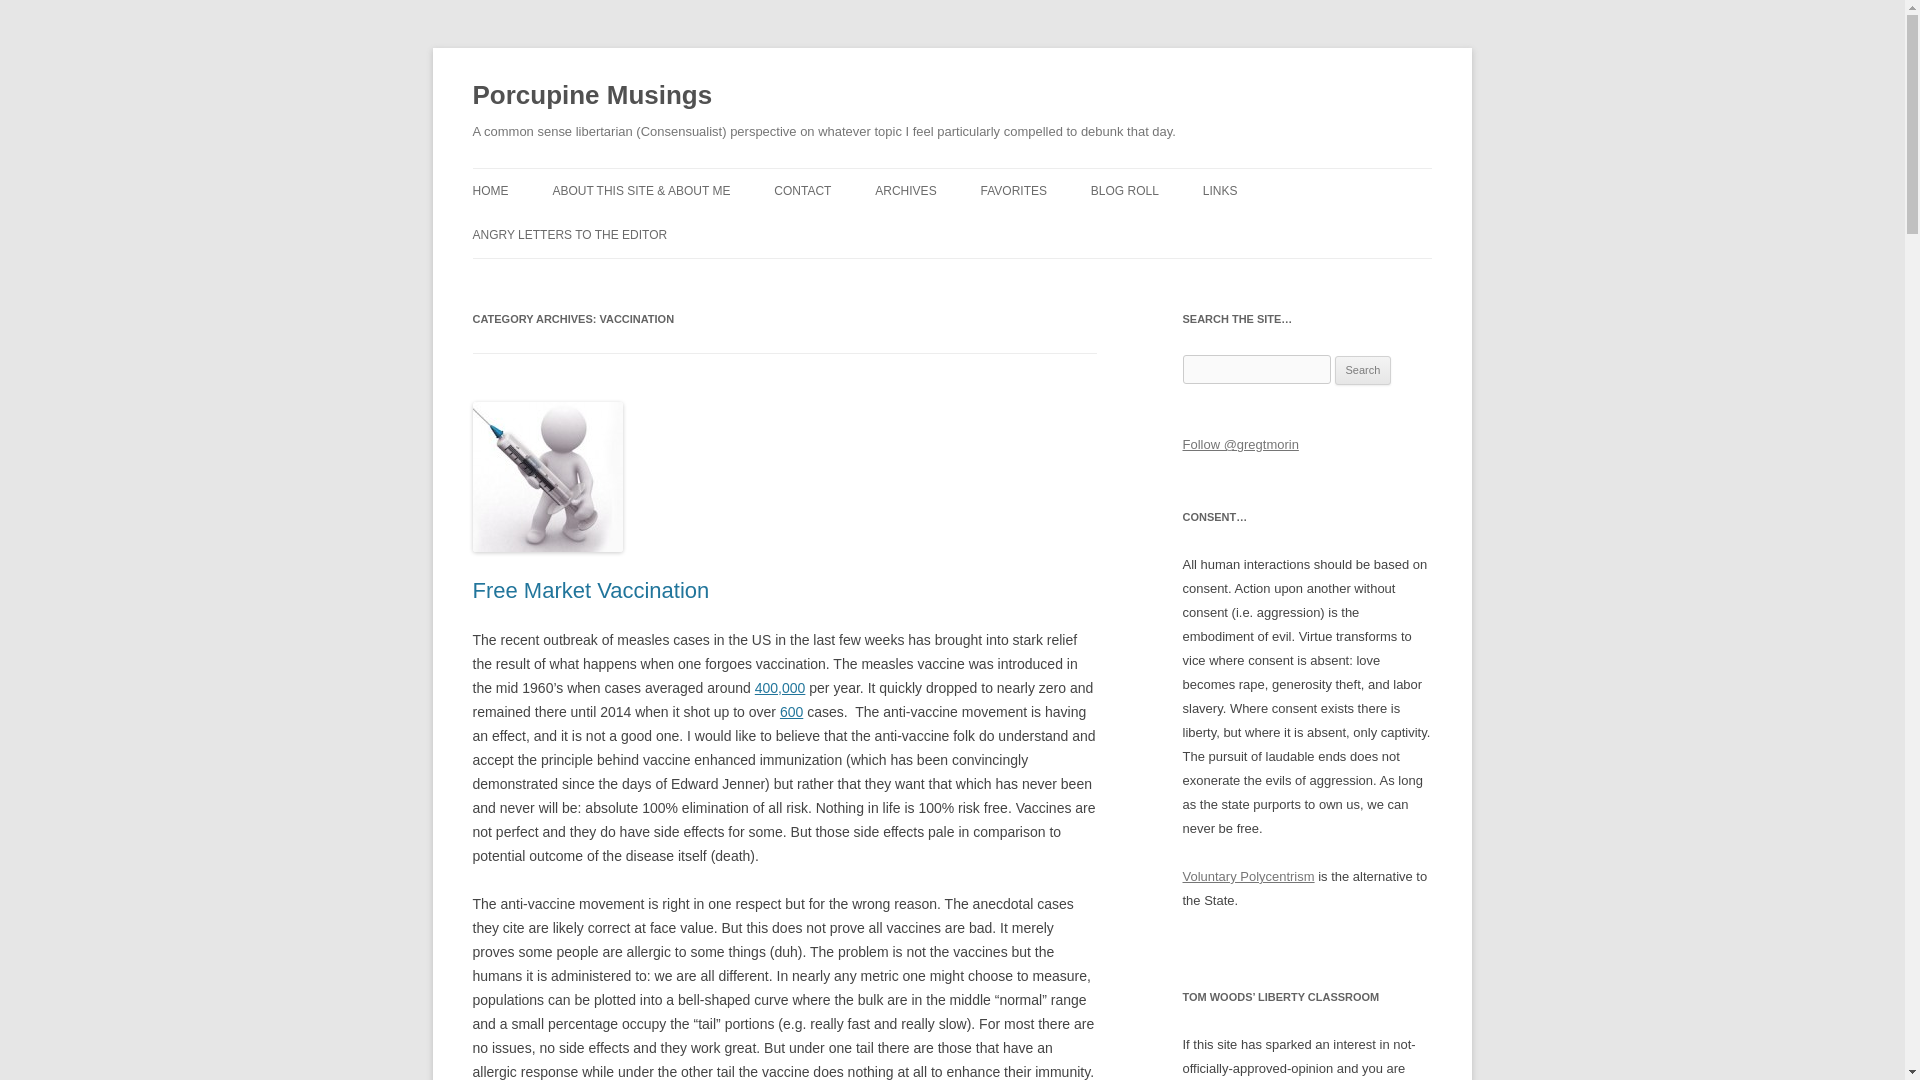 The height and width of the screenshot is (1080, 1920). Describe the element at coordinates (906, 190) in the screenshot. I see `ARCHIVES` at that location.